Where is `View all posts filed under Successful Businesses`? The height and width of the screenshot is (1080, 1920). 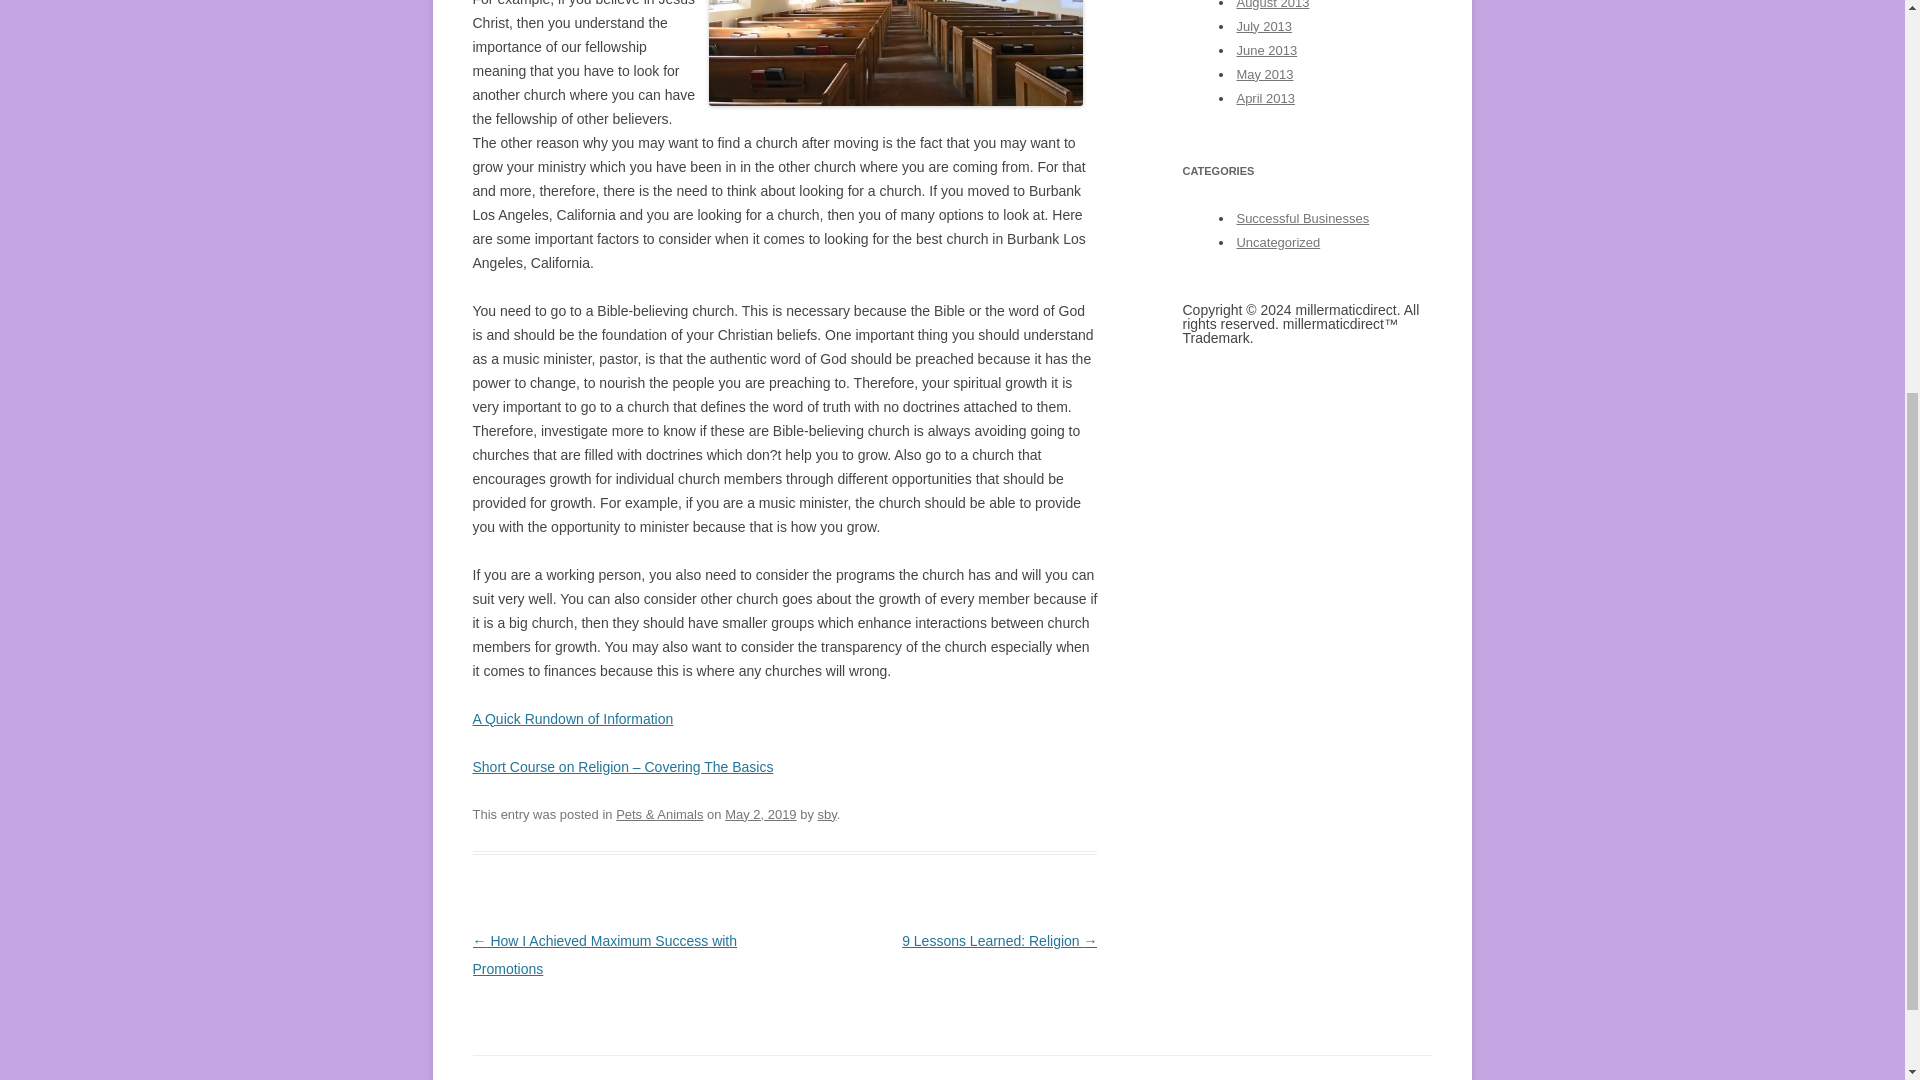 View all posts filed under Successful Businesses is located at coordinates (1302, 218).